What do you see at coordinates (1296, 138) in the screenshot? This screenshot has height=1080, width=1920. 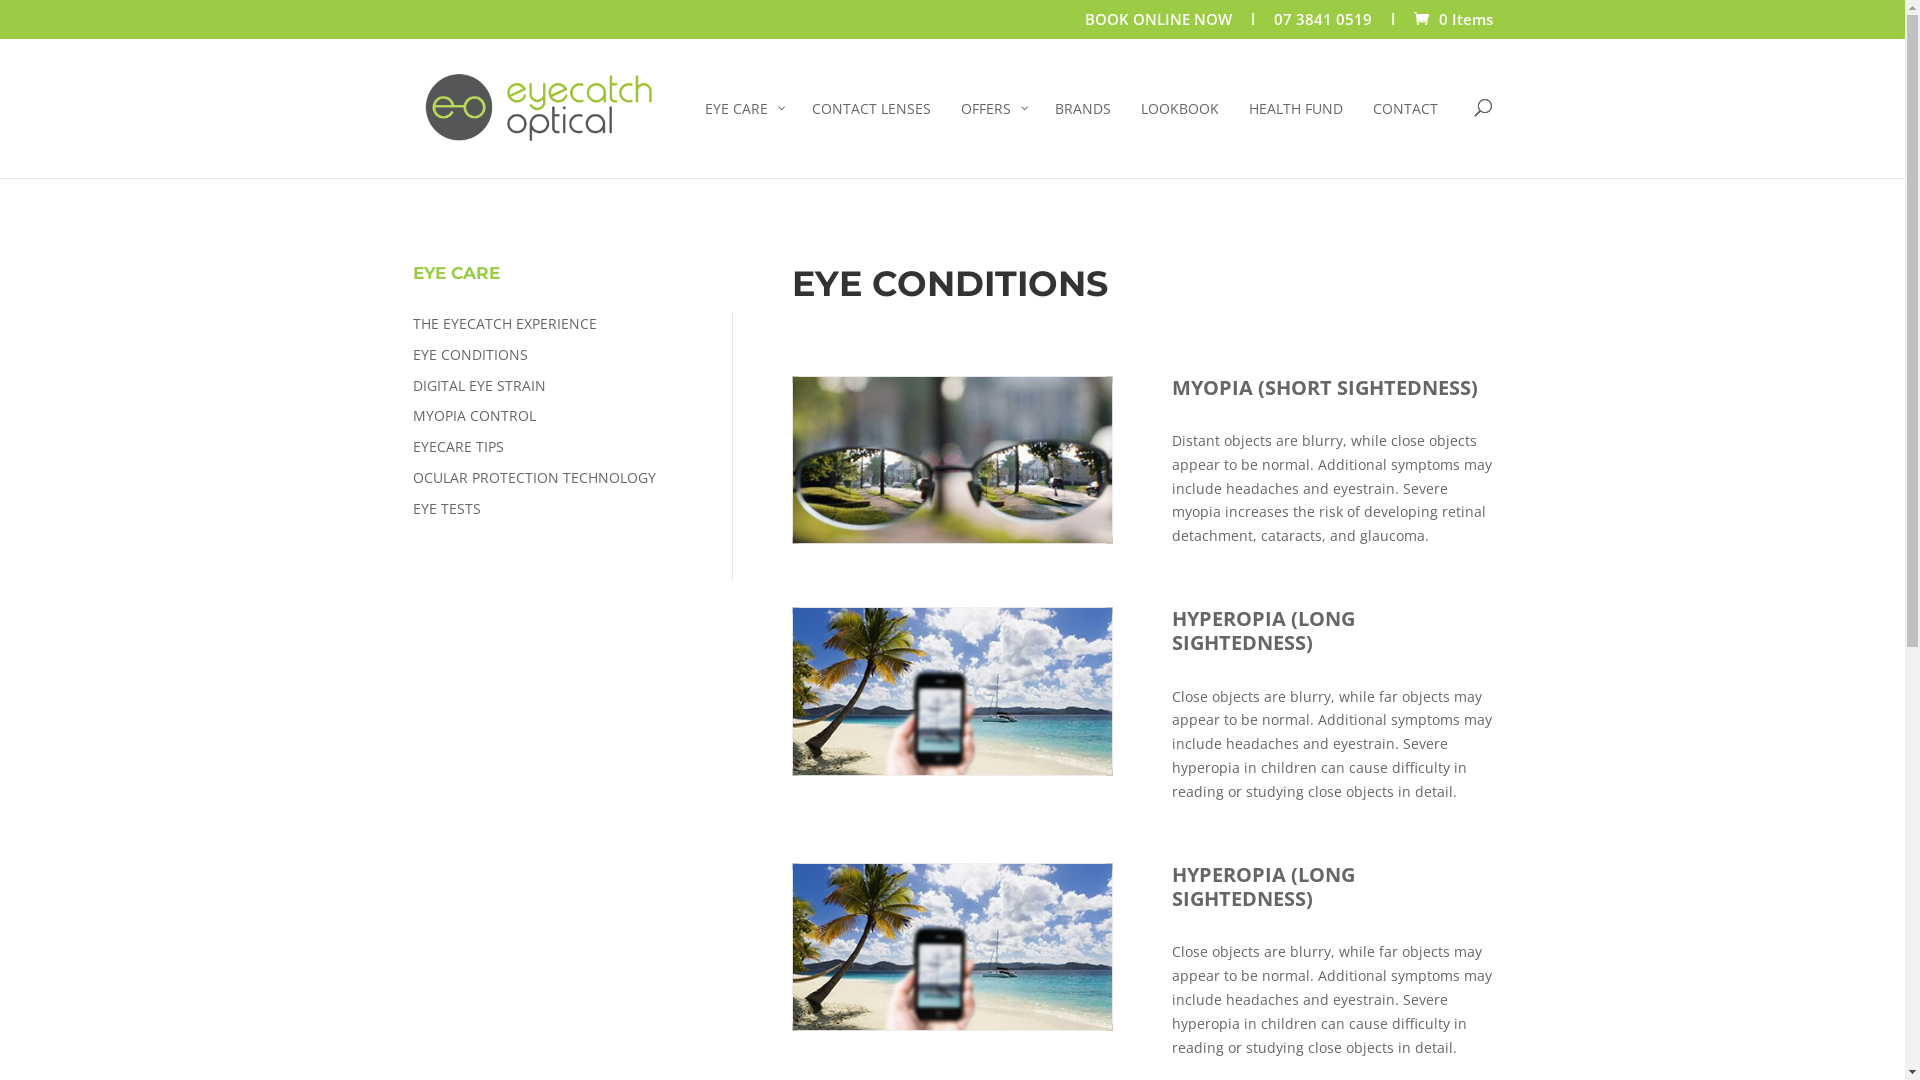 I see `HEALTH FUND` at bounding box center [1296, 138].